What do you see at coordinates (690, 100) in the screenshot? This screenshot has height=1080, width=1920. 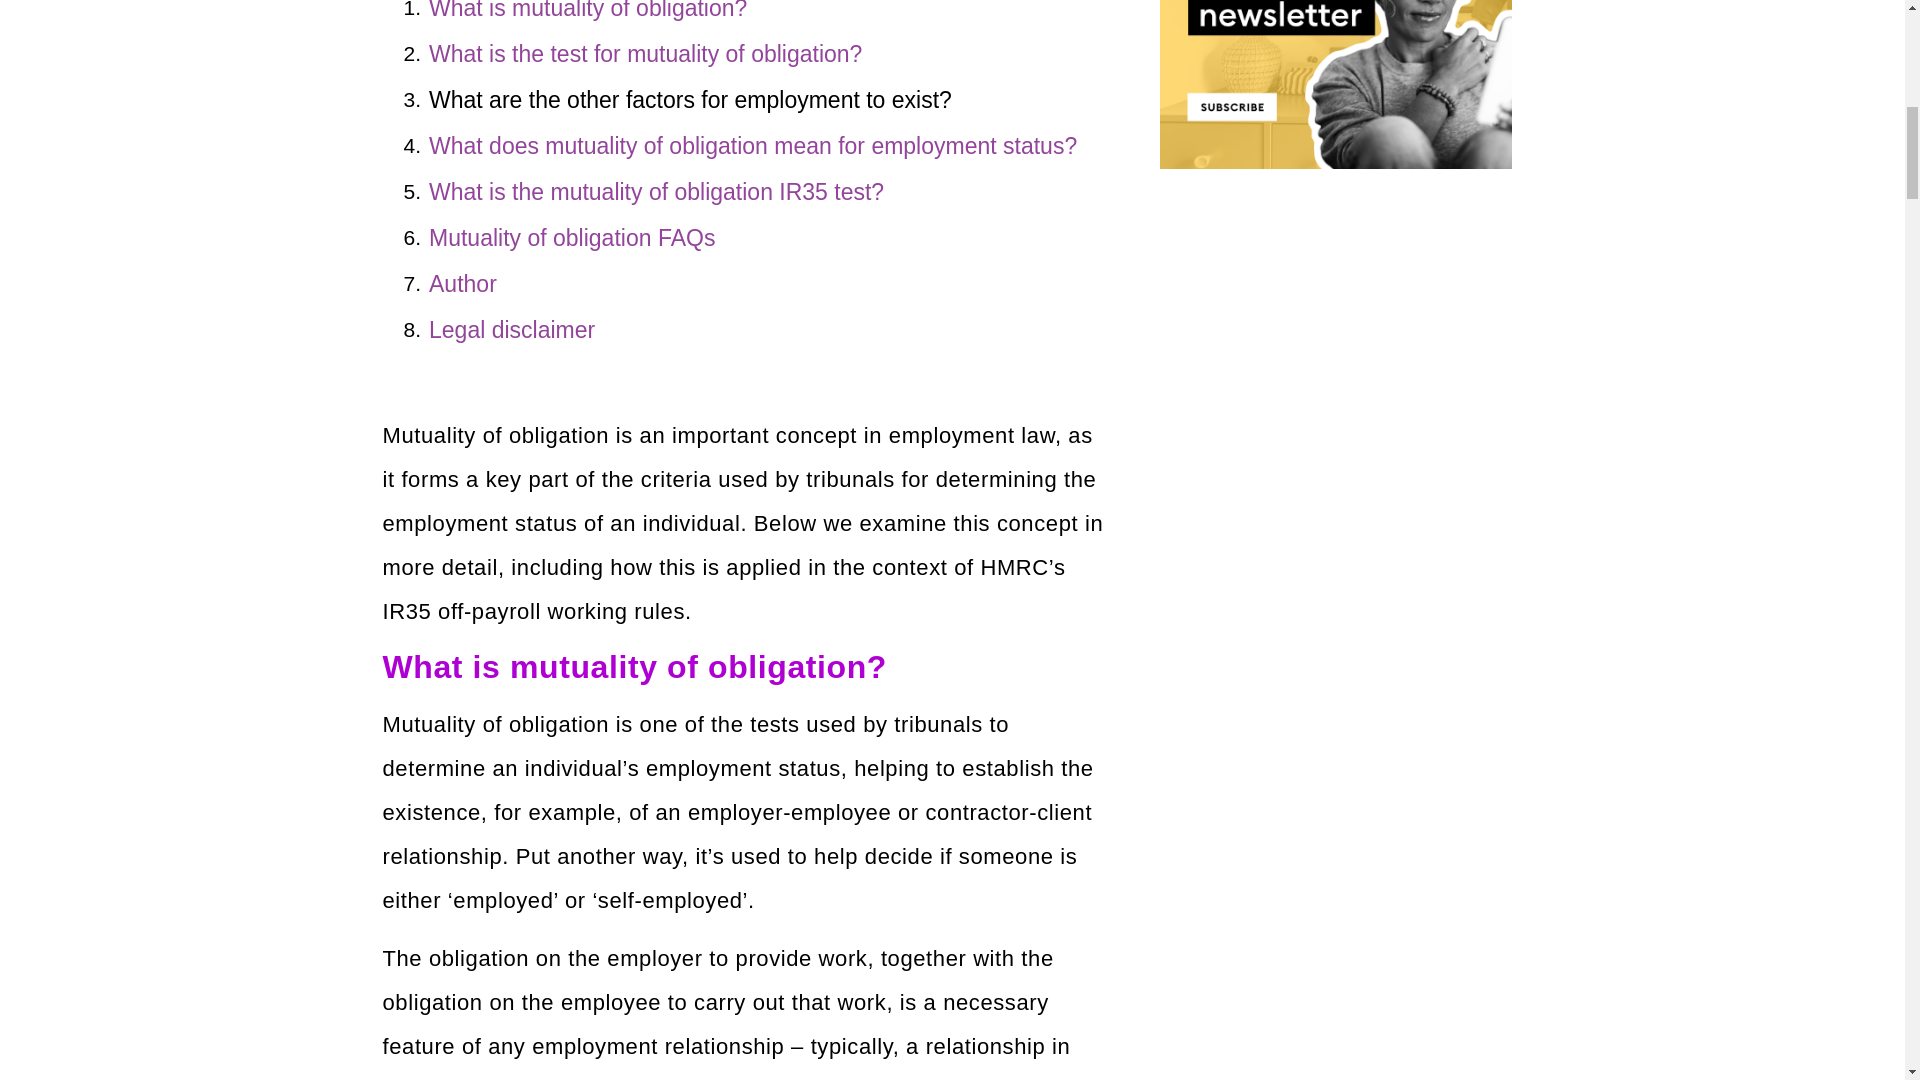 I see `What are the other factors for employment to exist?` at bounding box center [690, 100].